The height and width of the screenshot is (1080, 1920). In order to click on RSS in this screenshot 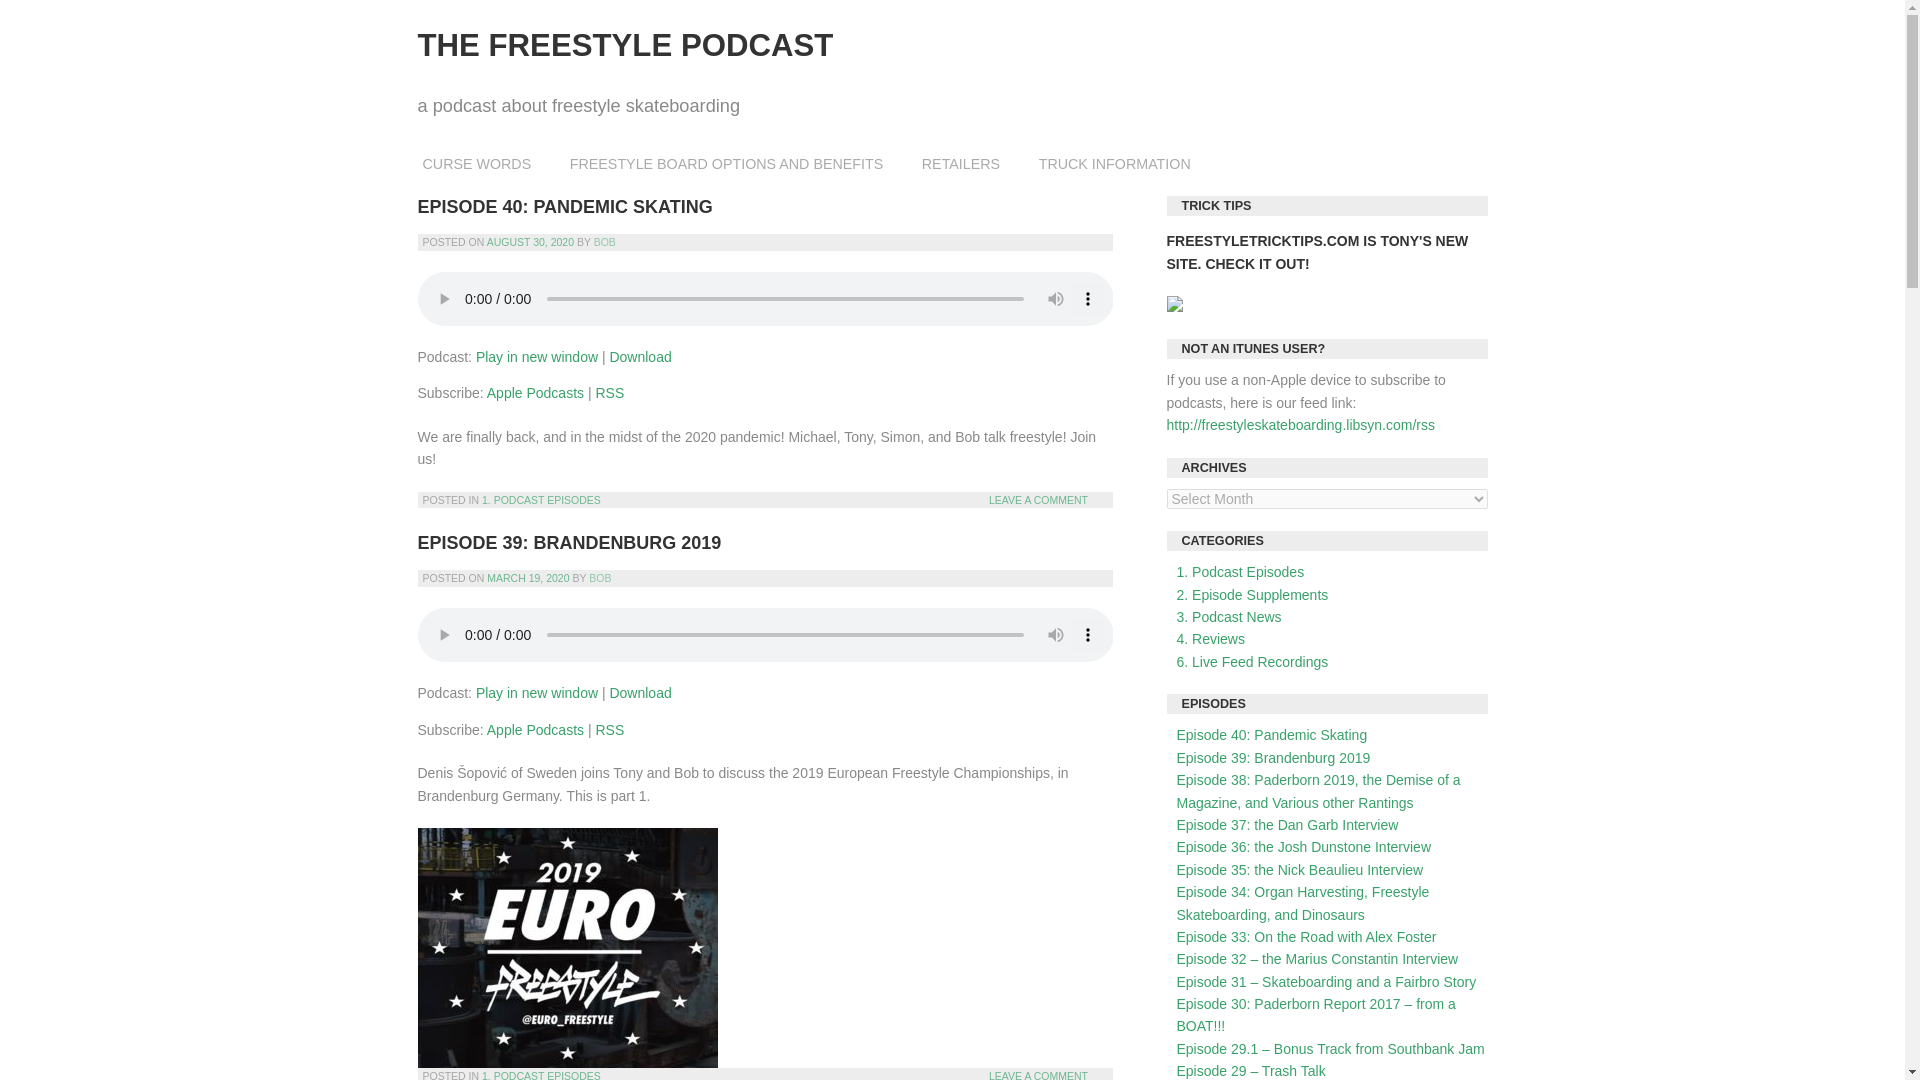, I will do `click(610, 730)`.